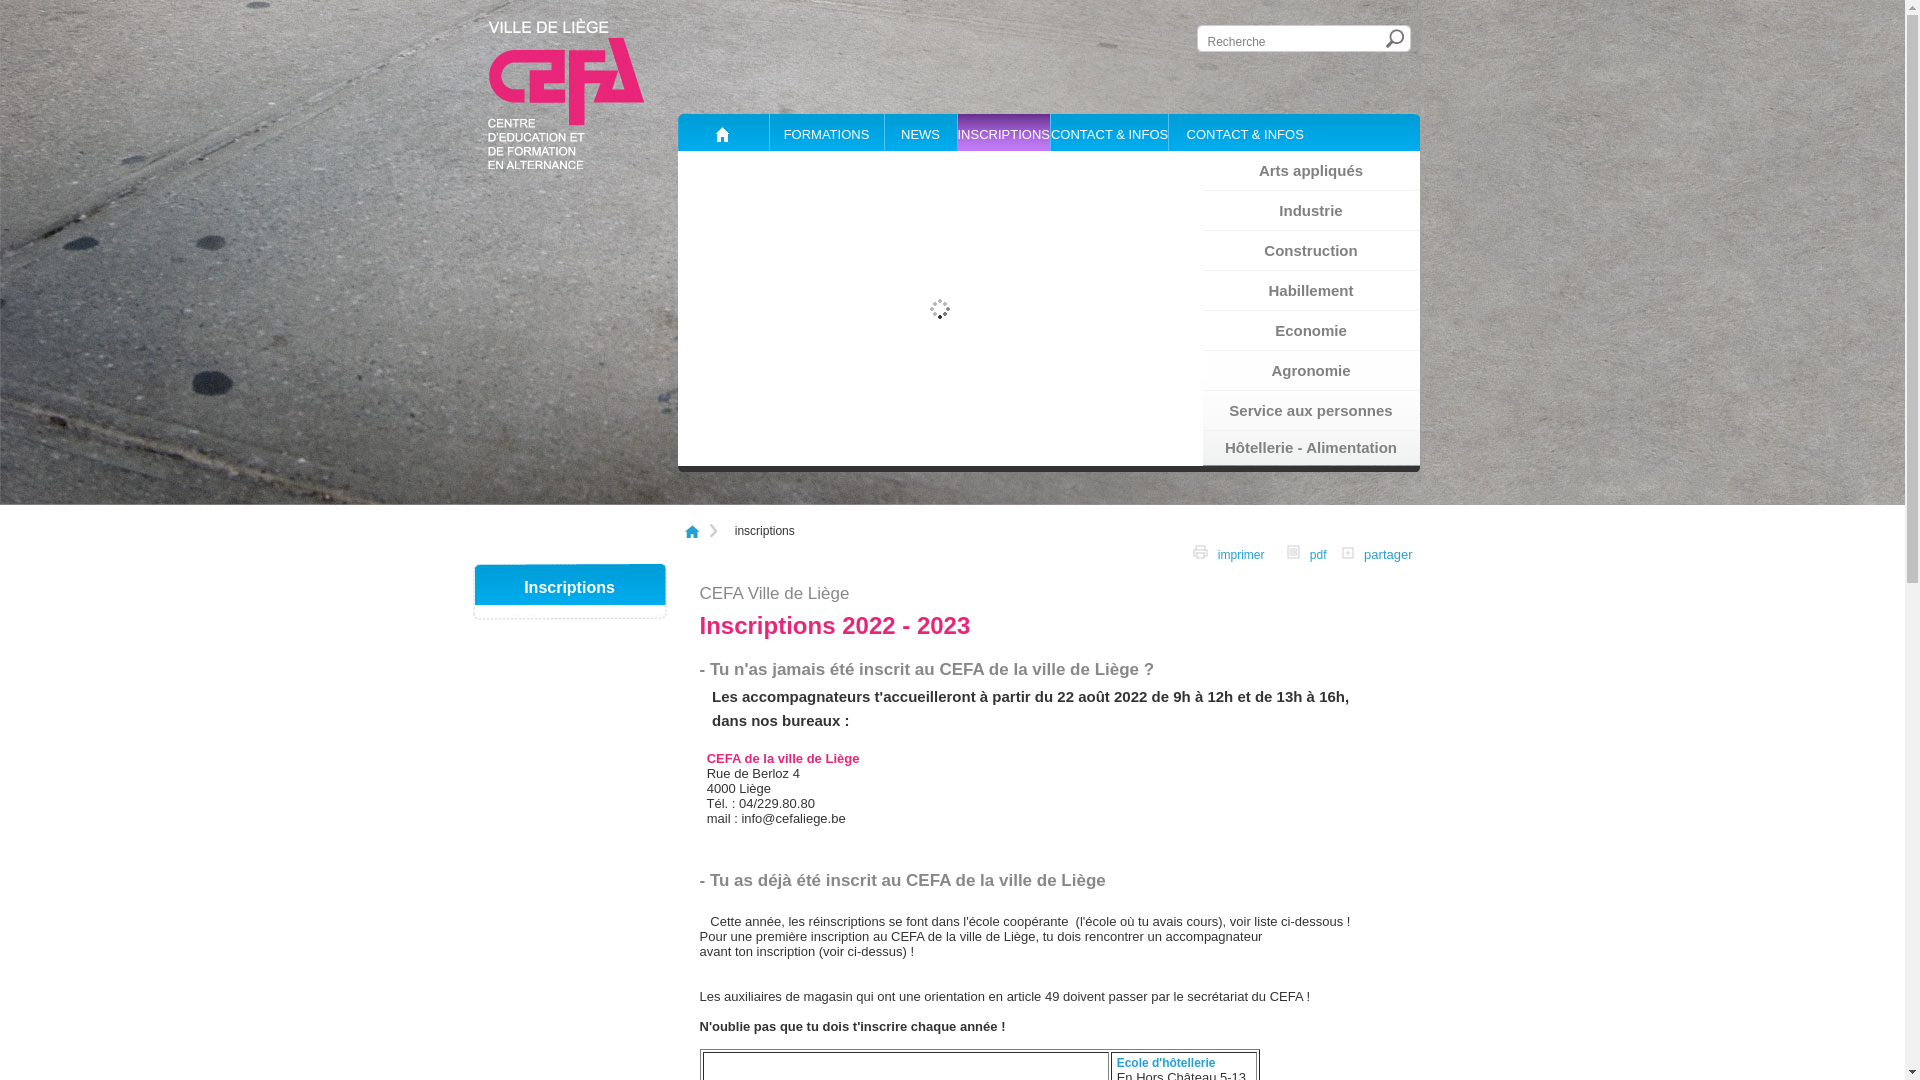 This screenshot has height=1080, width=1920. Describe the element at coordinates (1002, 132) in the screenshot. I see `INSCRIPTIONS` at that location.